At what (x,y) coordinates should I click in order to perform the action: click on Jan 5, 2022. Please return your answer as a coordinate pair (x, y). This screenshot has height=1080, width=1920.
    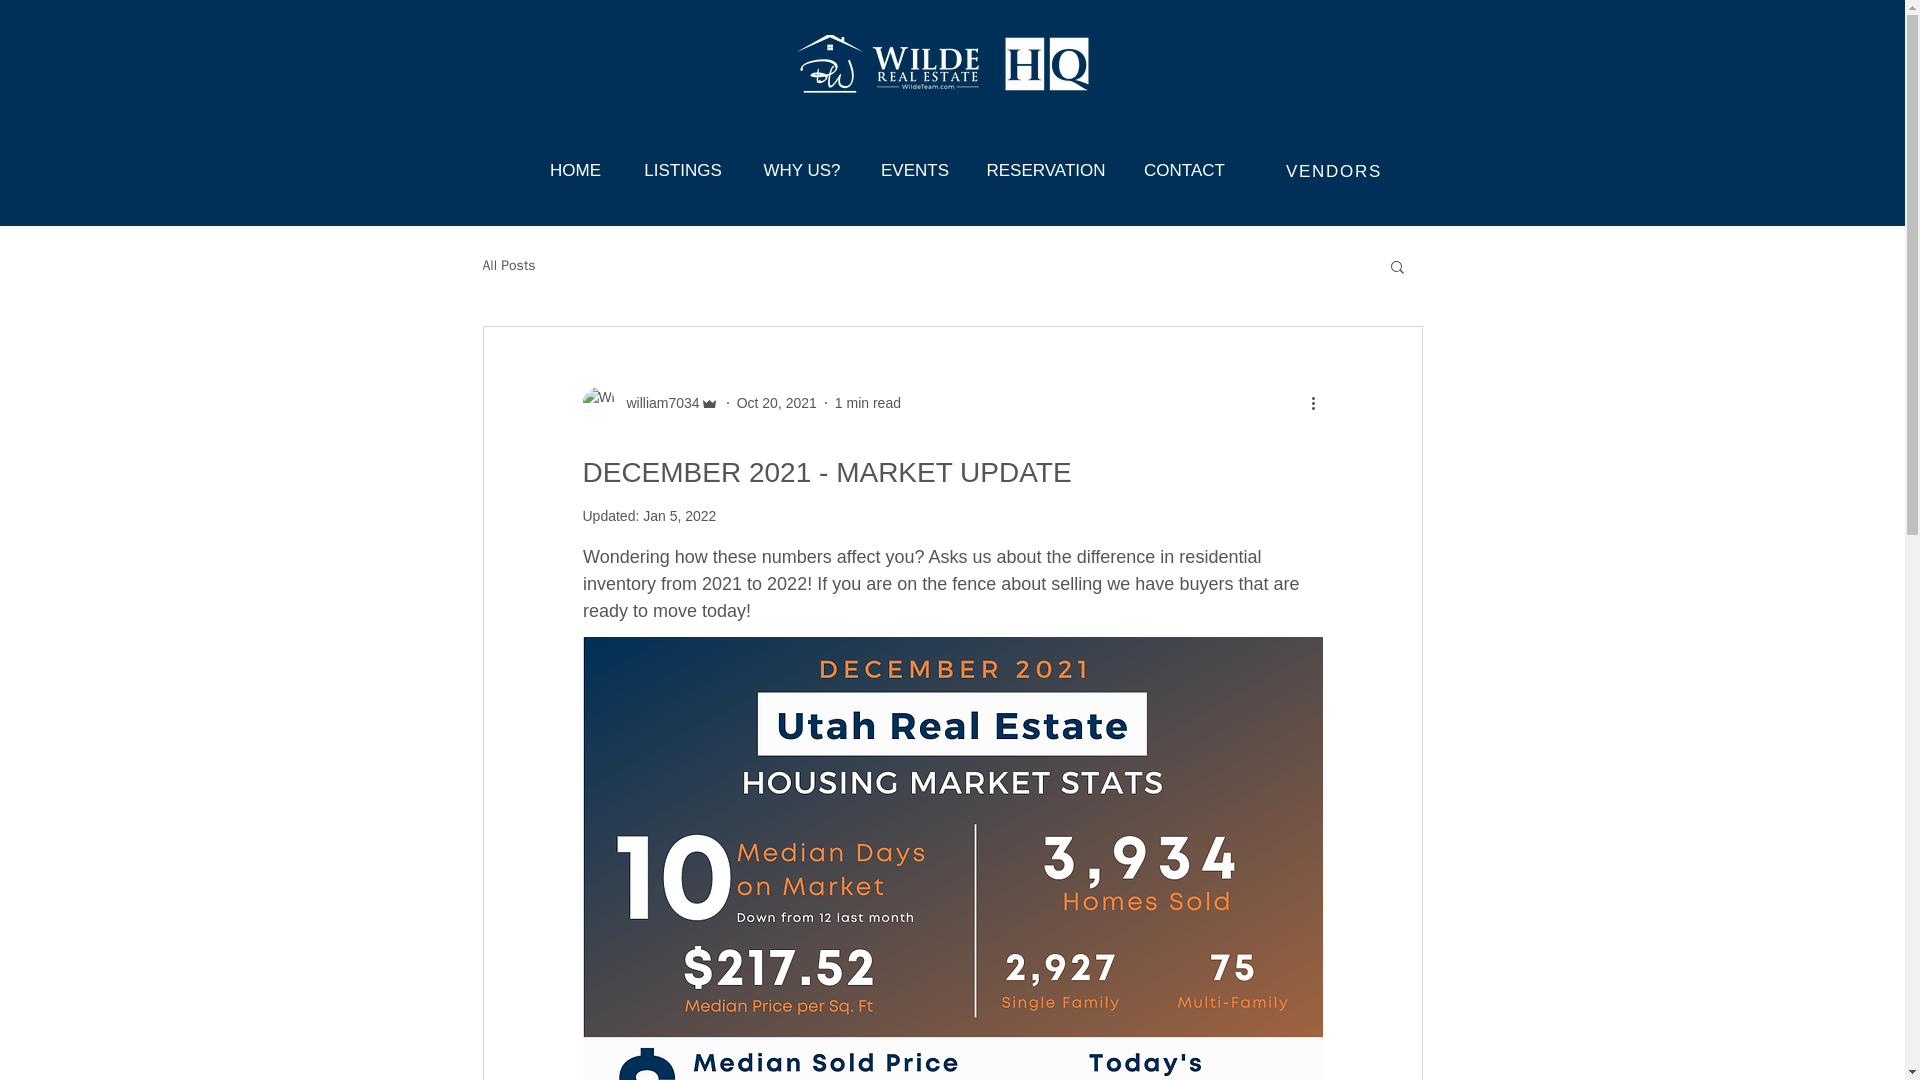
    Looking at the image, I should click on (680, 515).